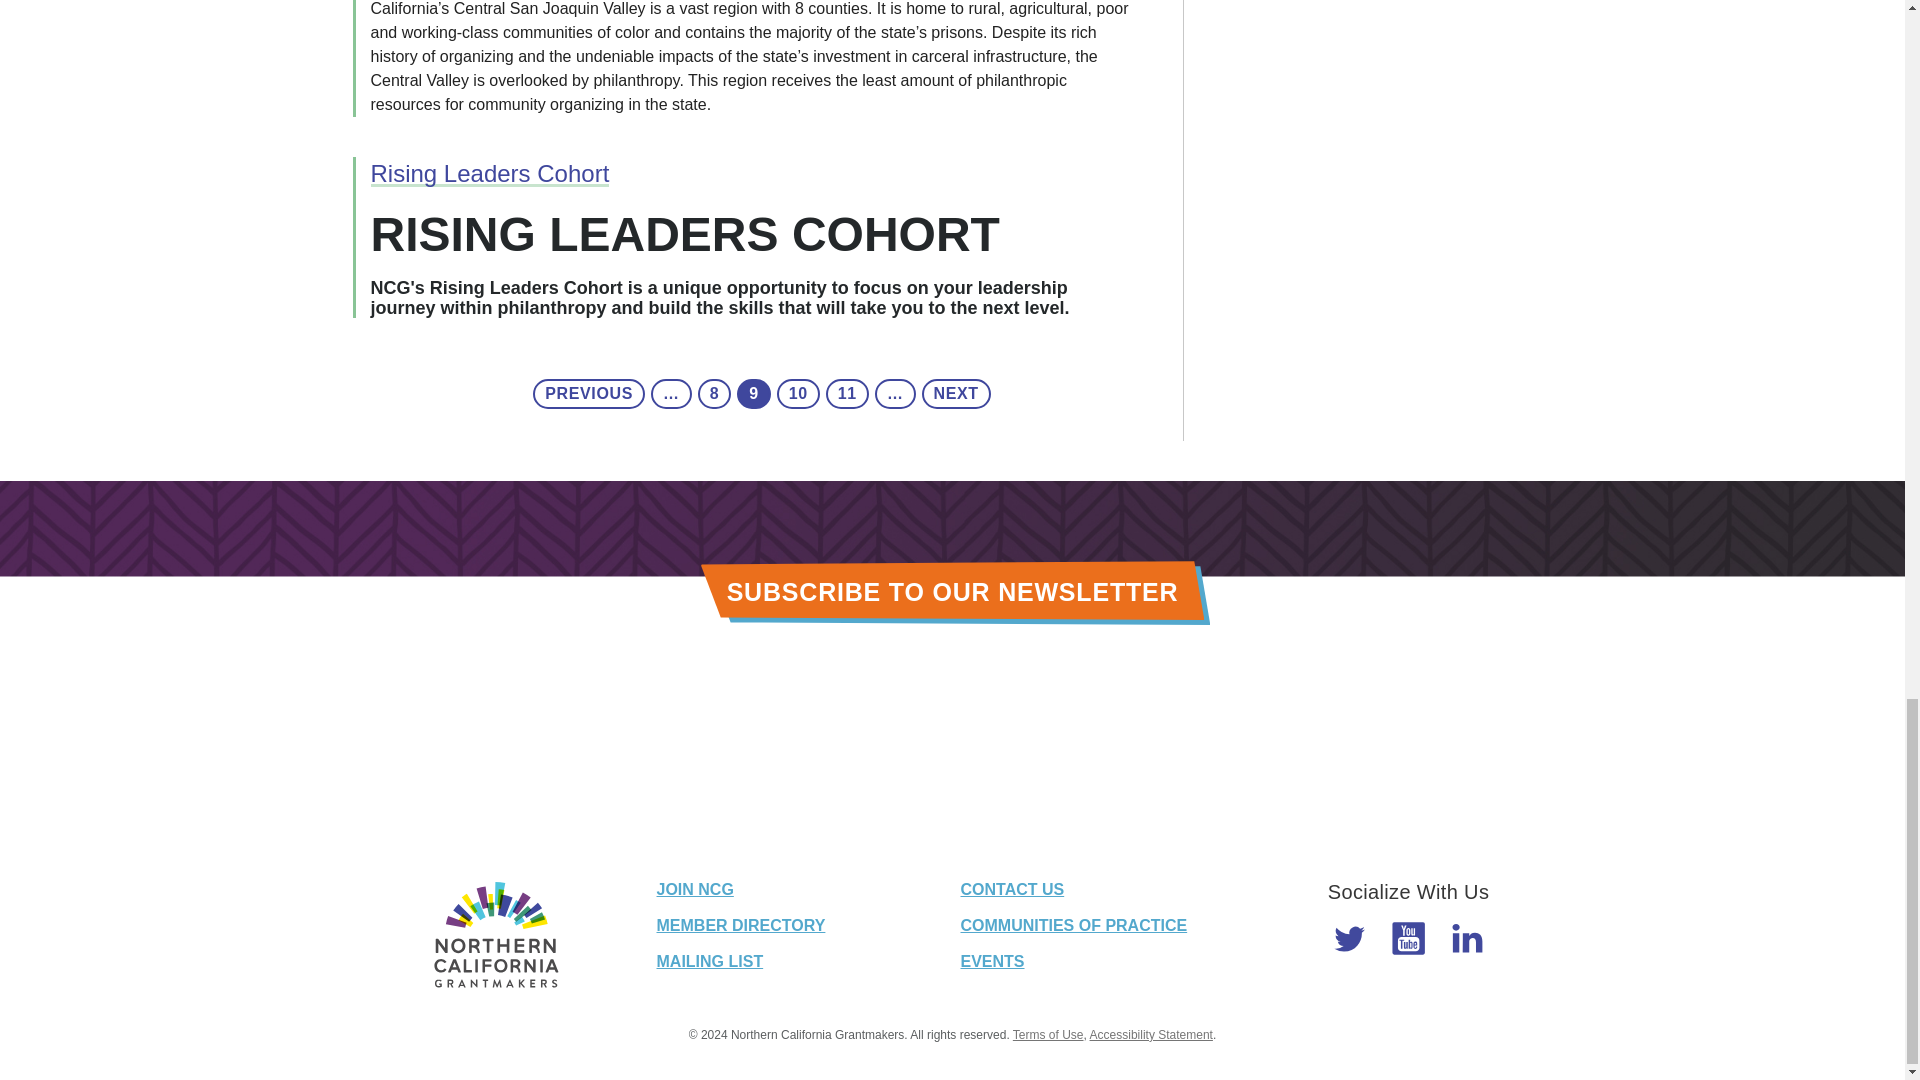 Image resolution: width=1920 pixels, height=1080 pixels. Describe the element at coordinates (798, 394) in the screenshot. I see `Go to page 10` at that location.